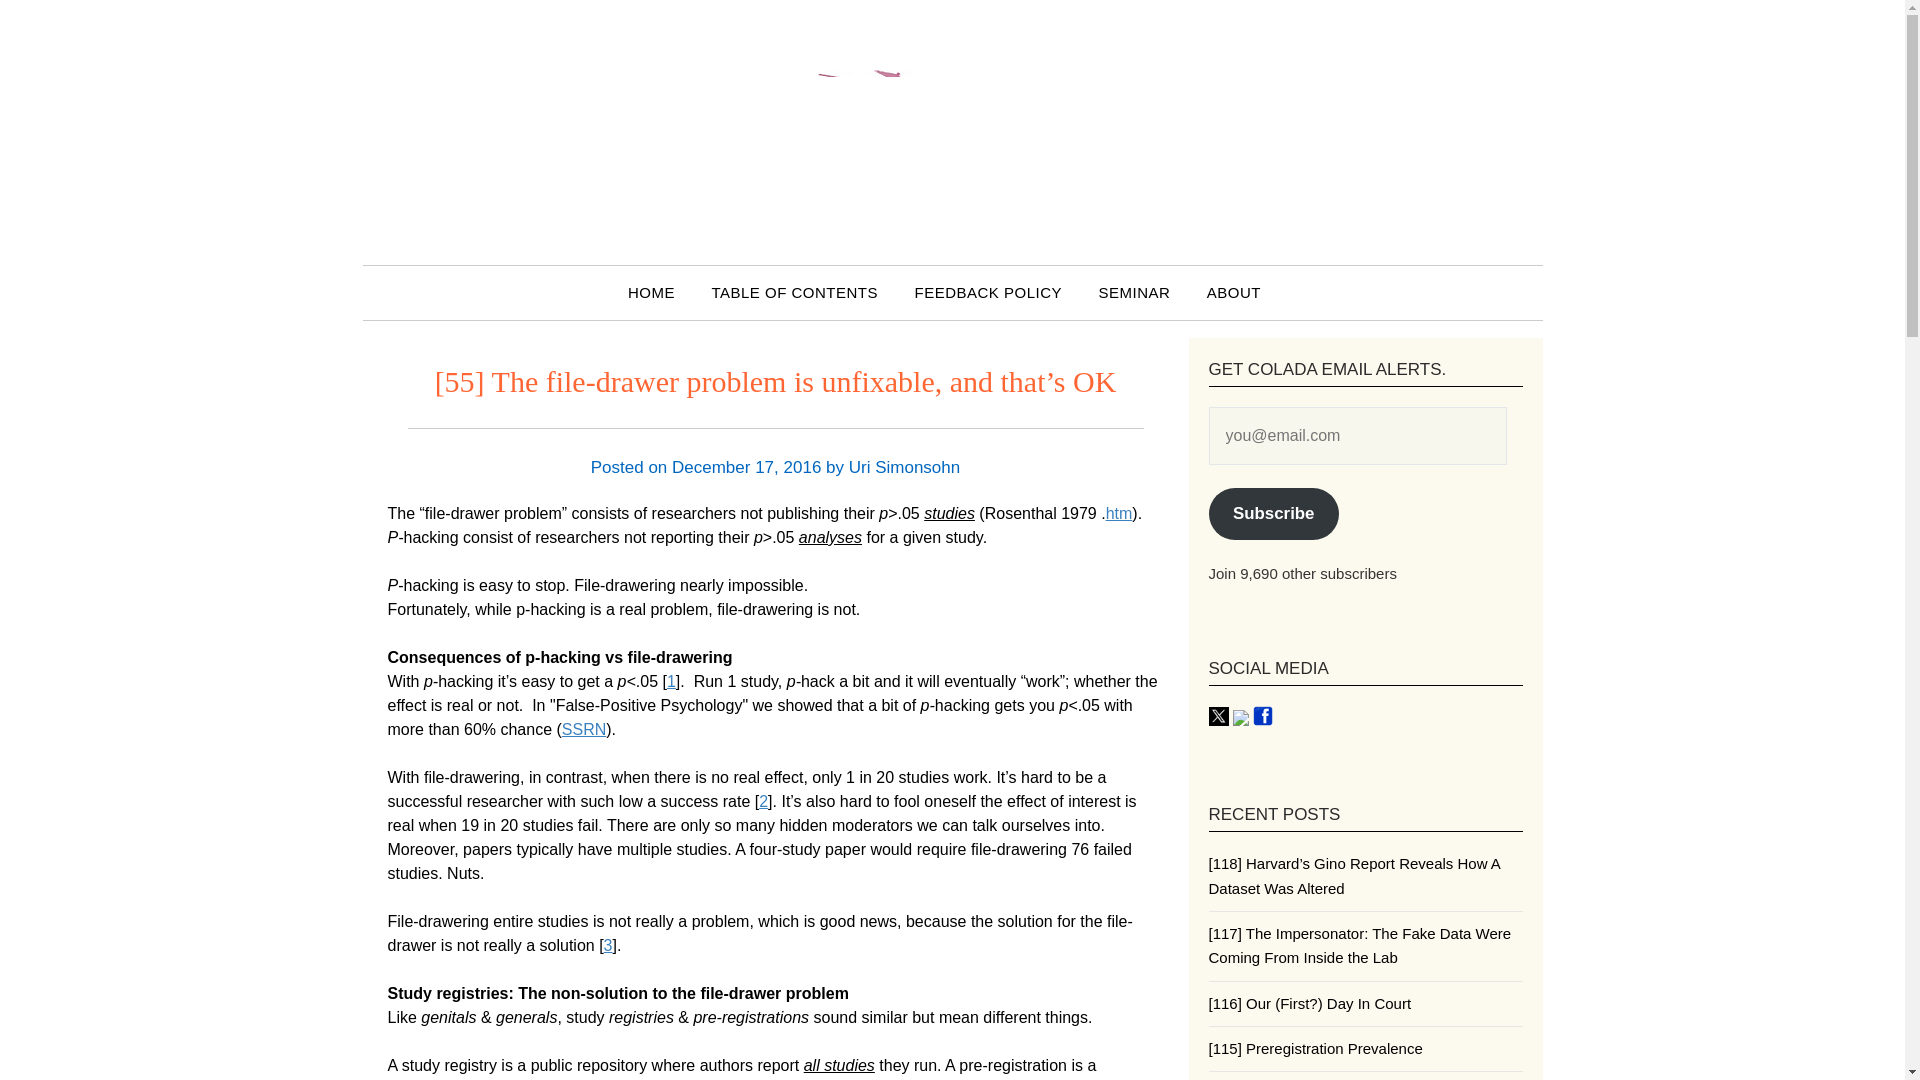 This screenshot has height=1080, width=1920. Describe the element at coordinates (1272, 514) in the screenshot. I see `Subscribe` at that location.